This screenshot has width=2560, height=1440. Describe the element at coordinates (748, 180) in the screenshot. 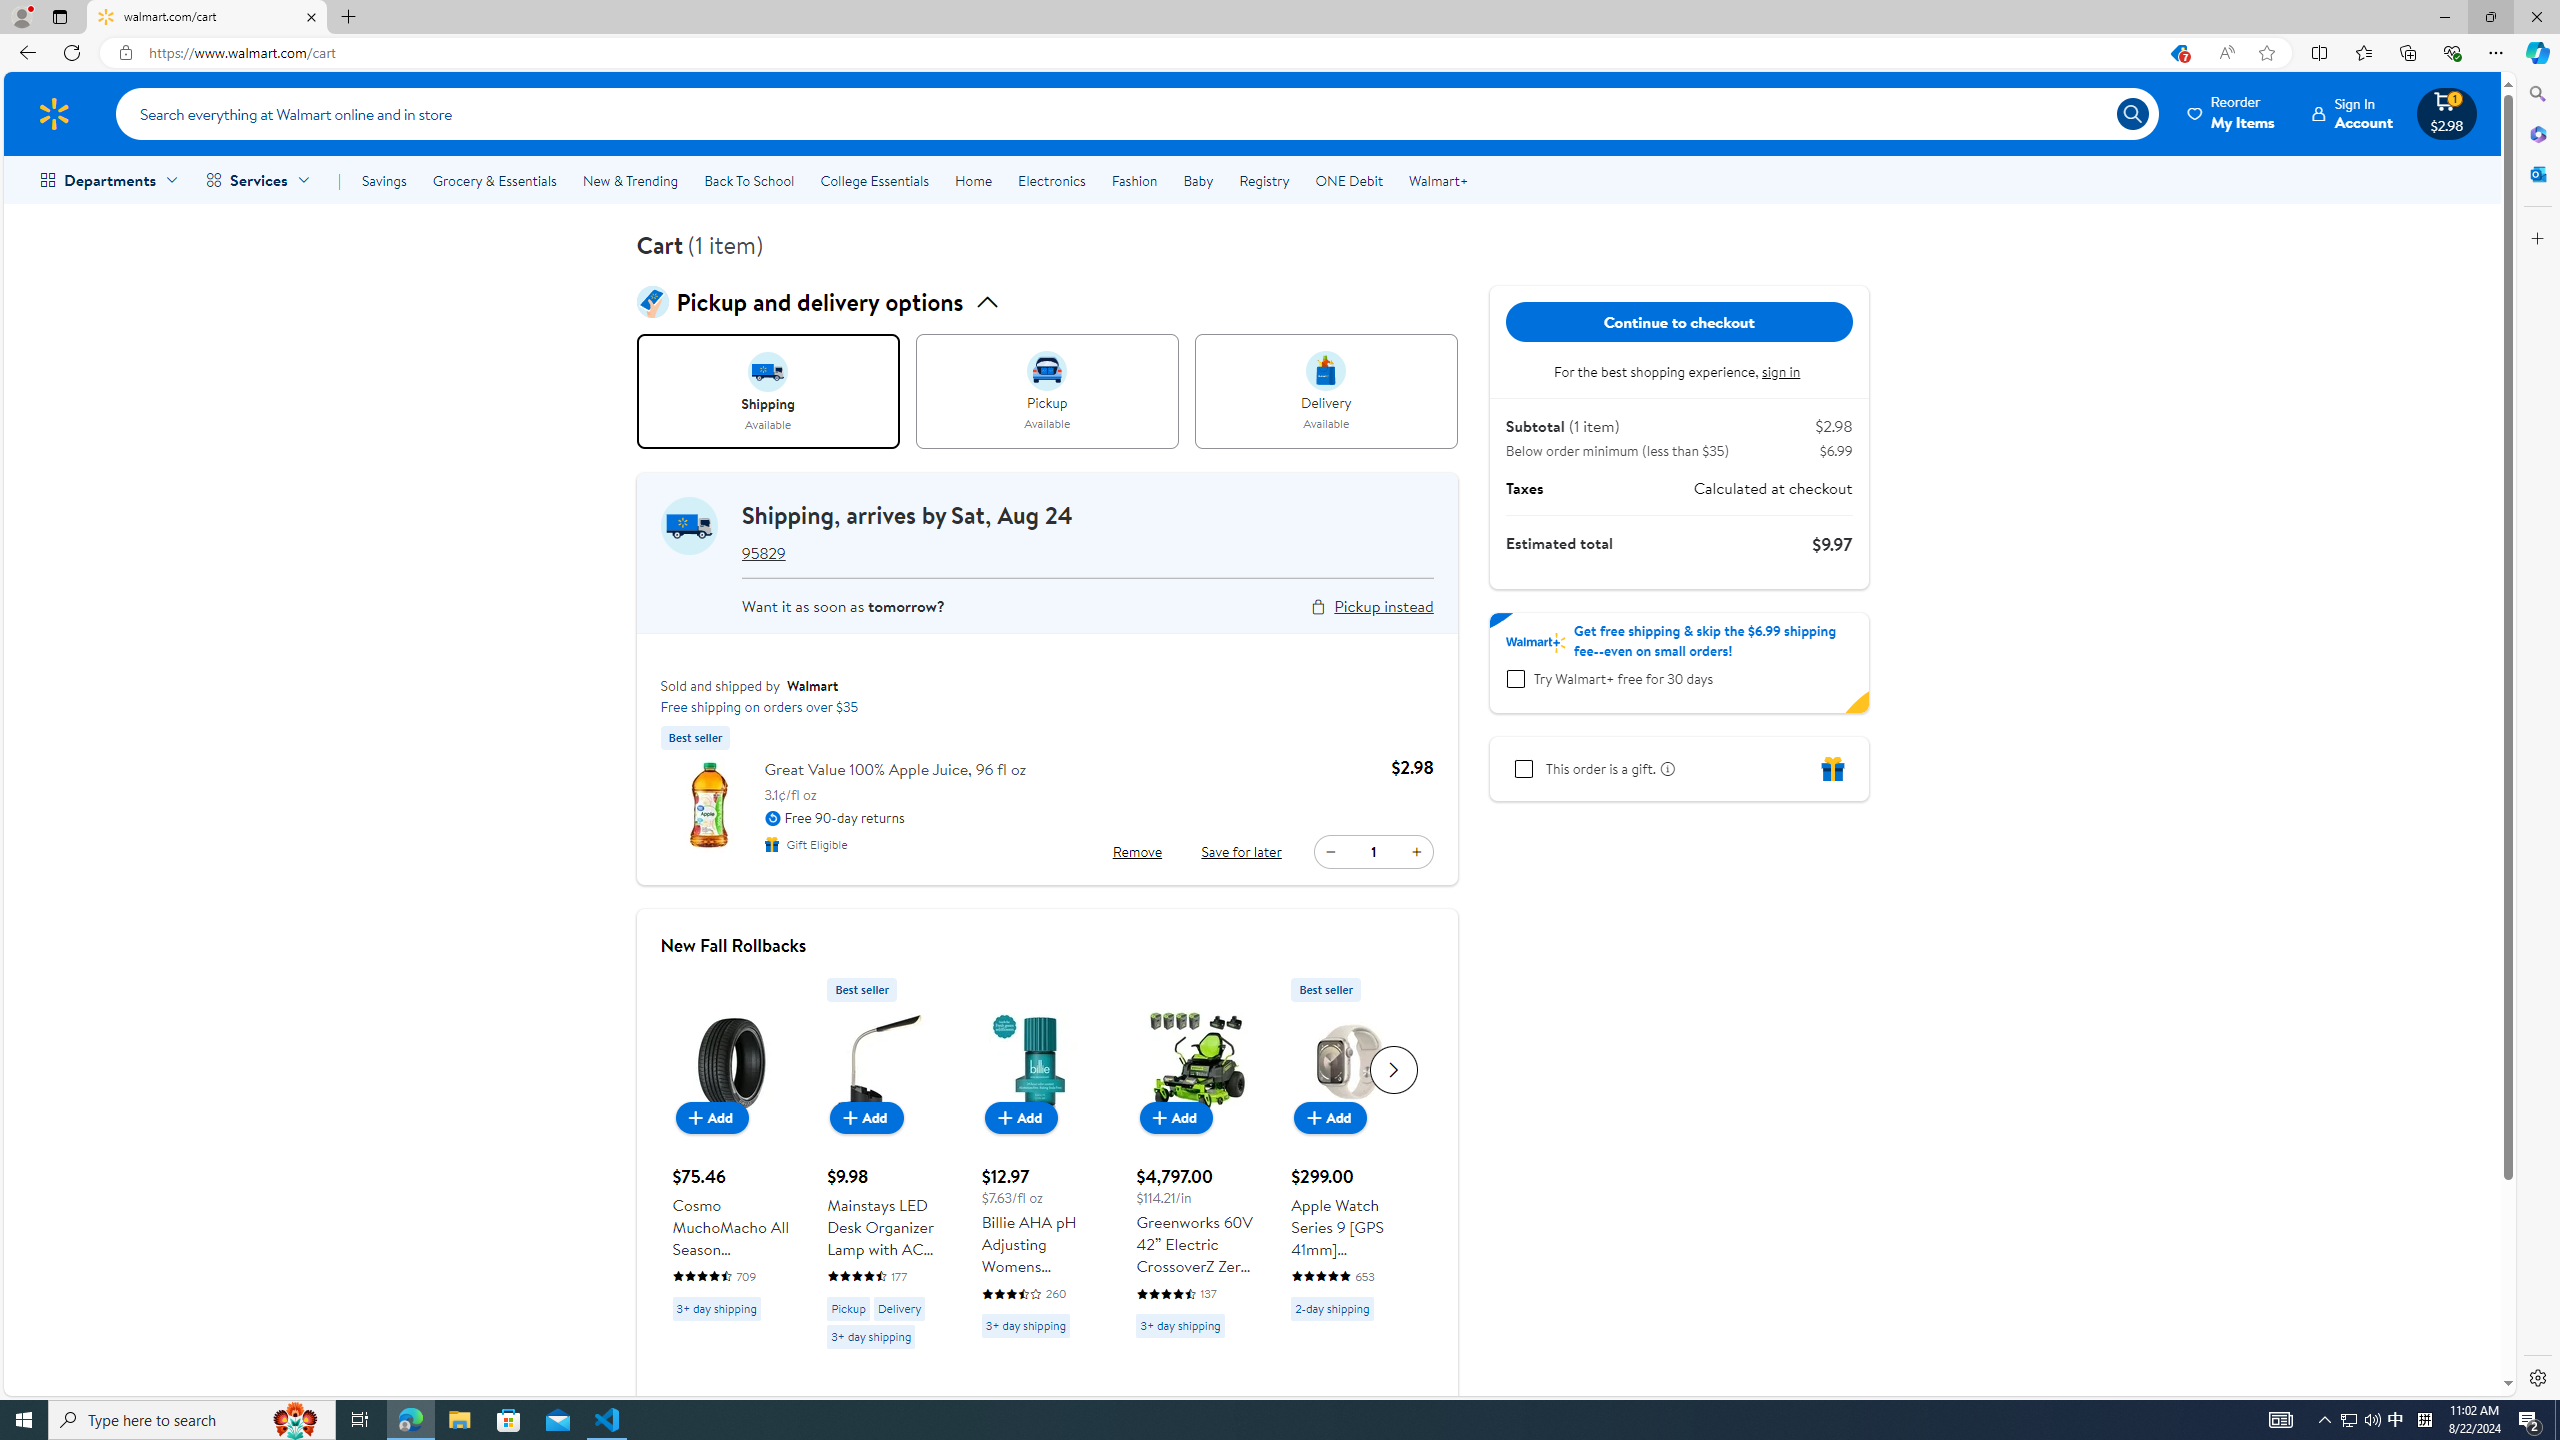

I see `Back To School` at that location.